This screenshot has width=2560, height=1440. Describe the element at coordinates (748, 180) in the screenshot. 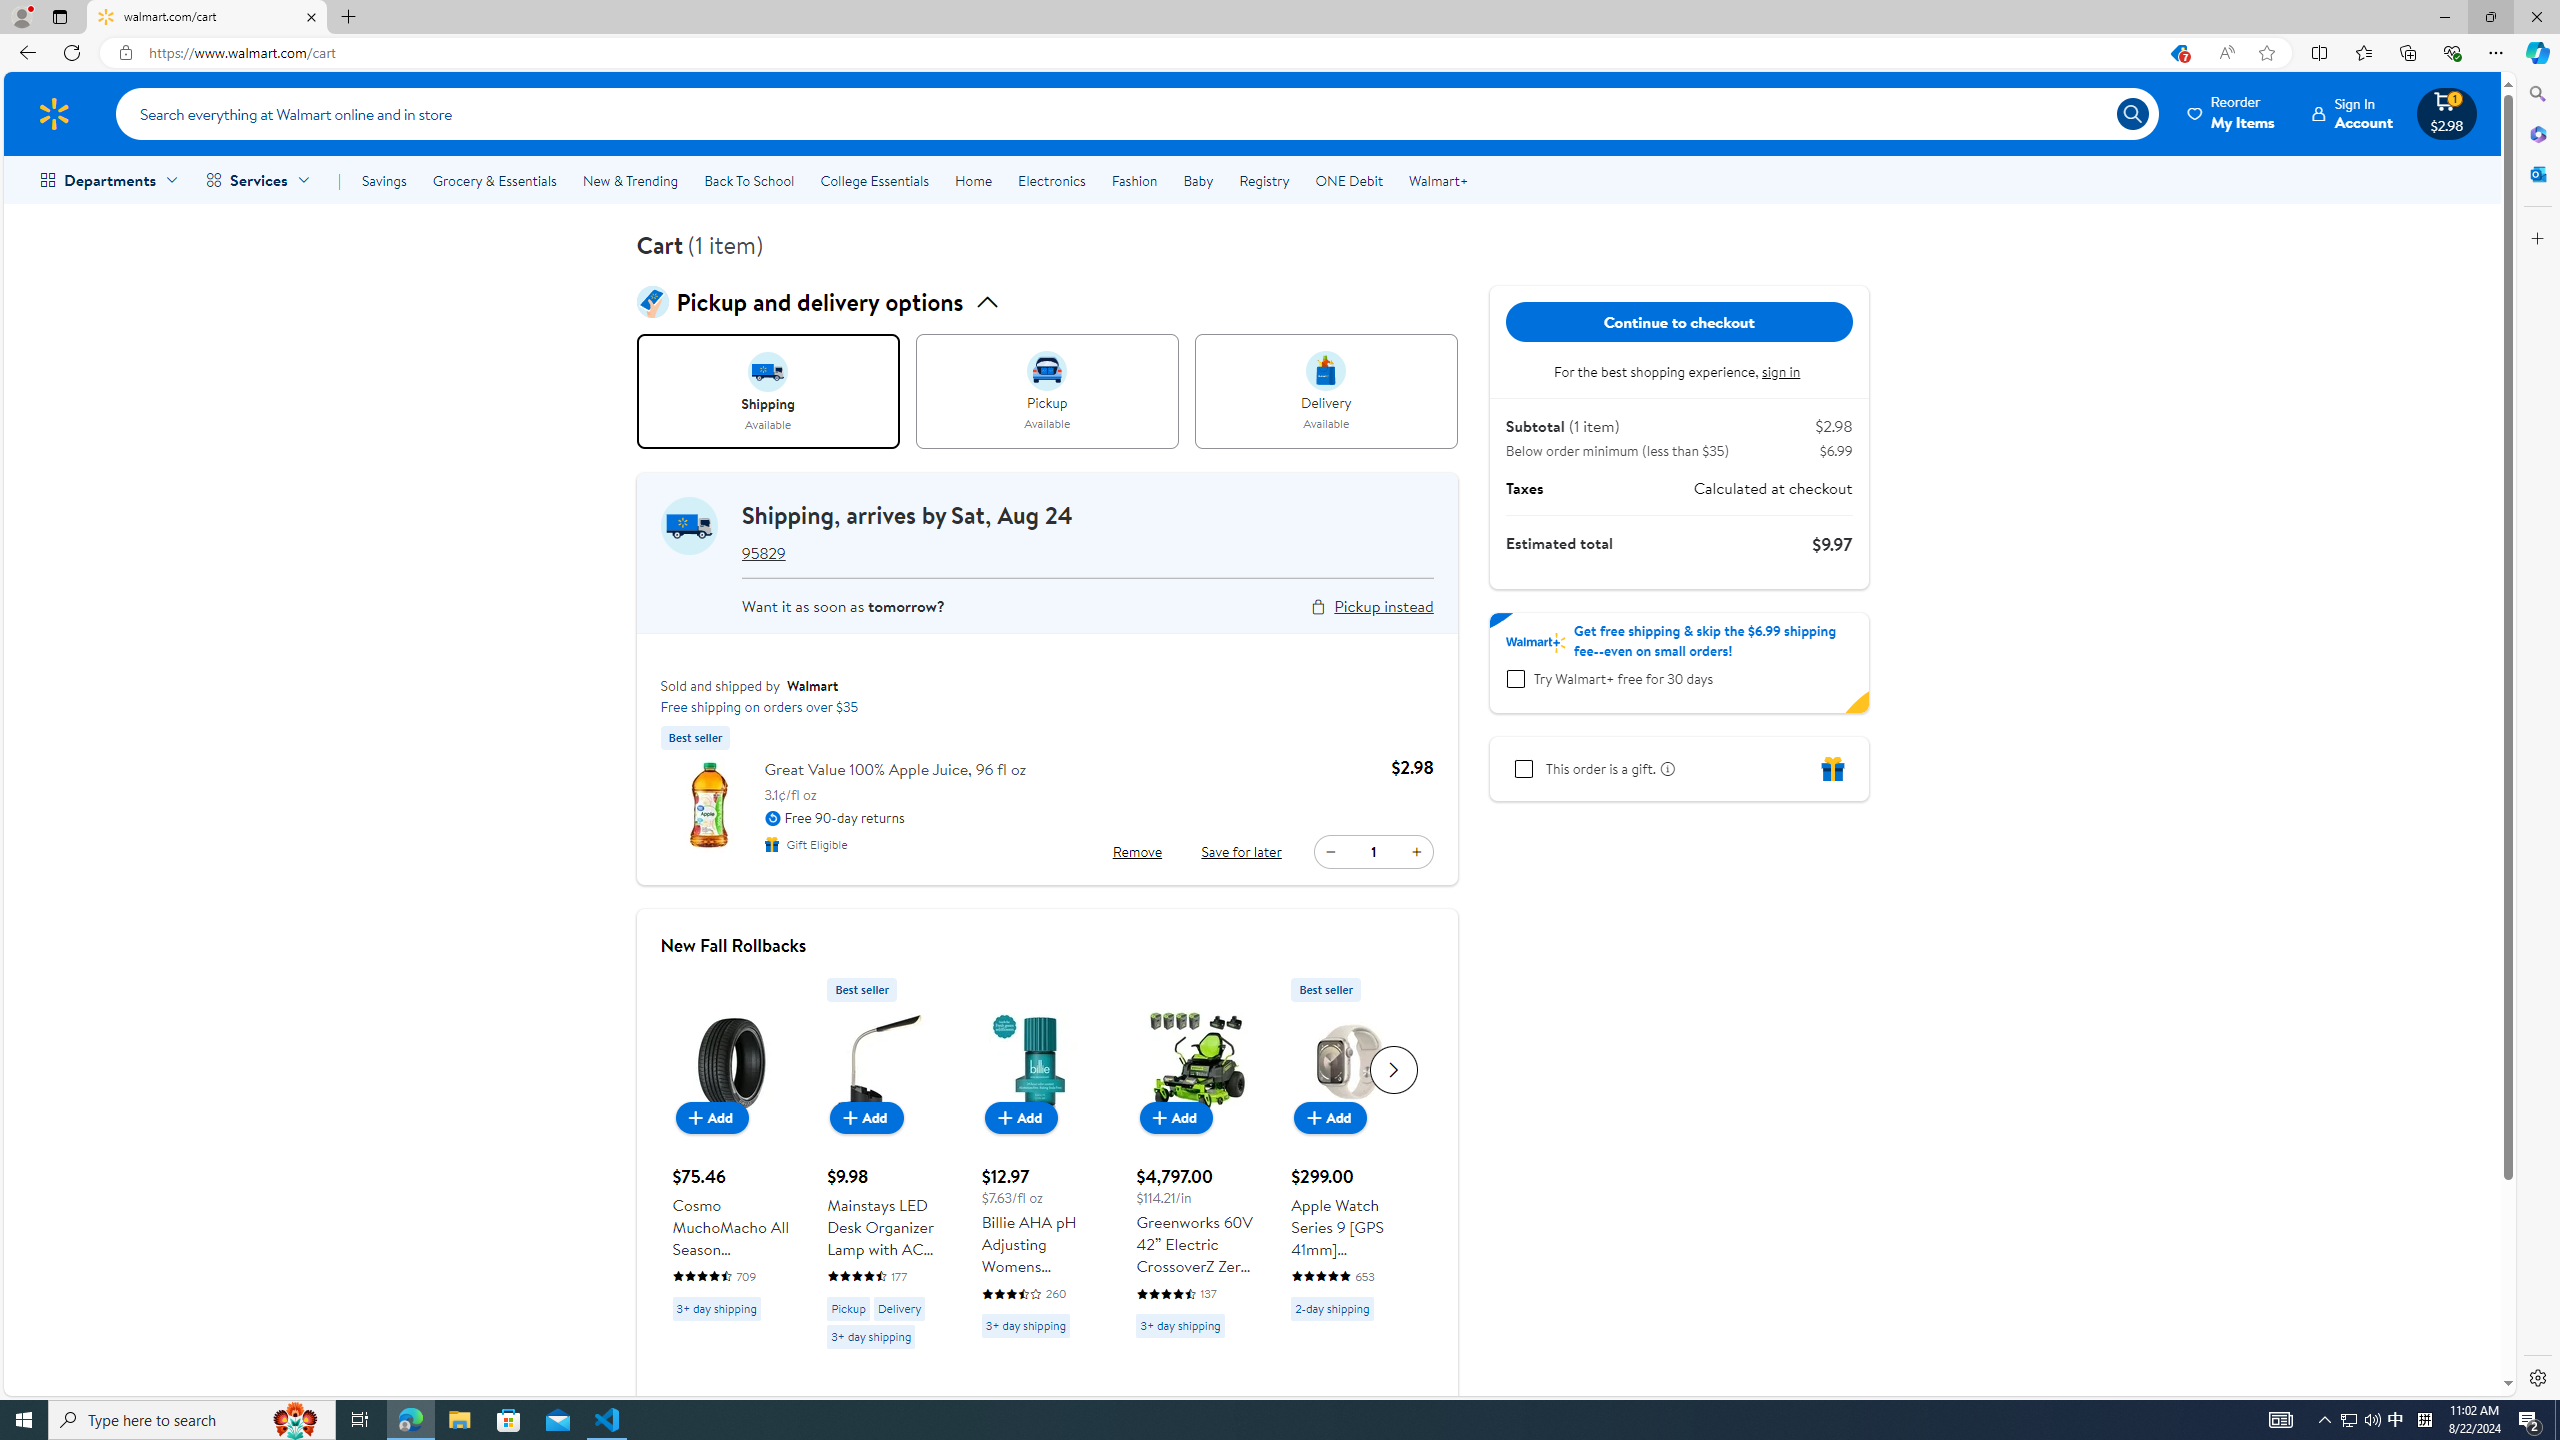

I see `Back To School` at that location.